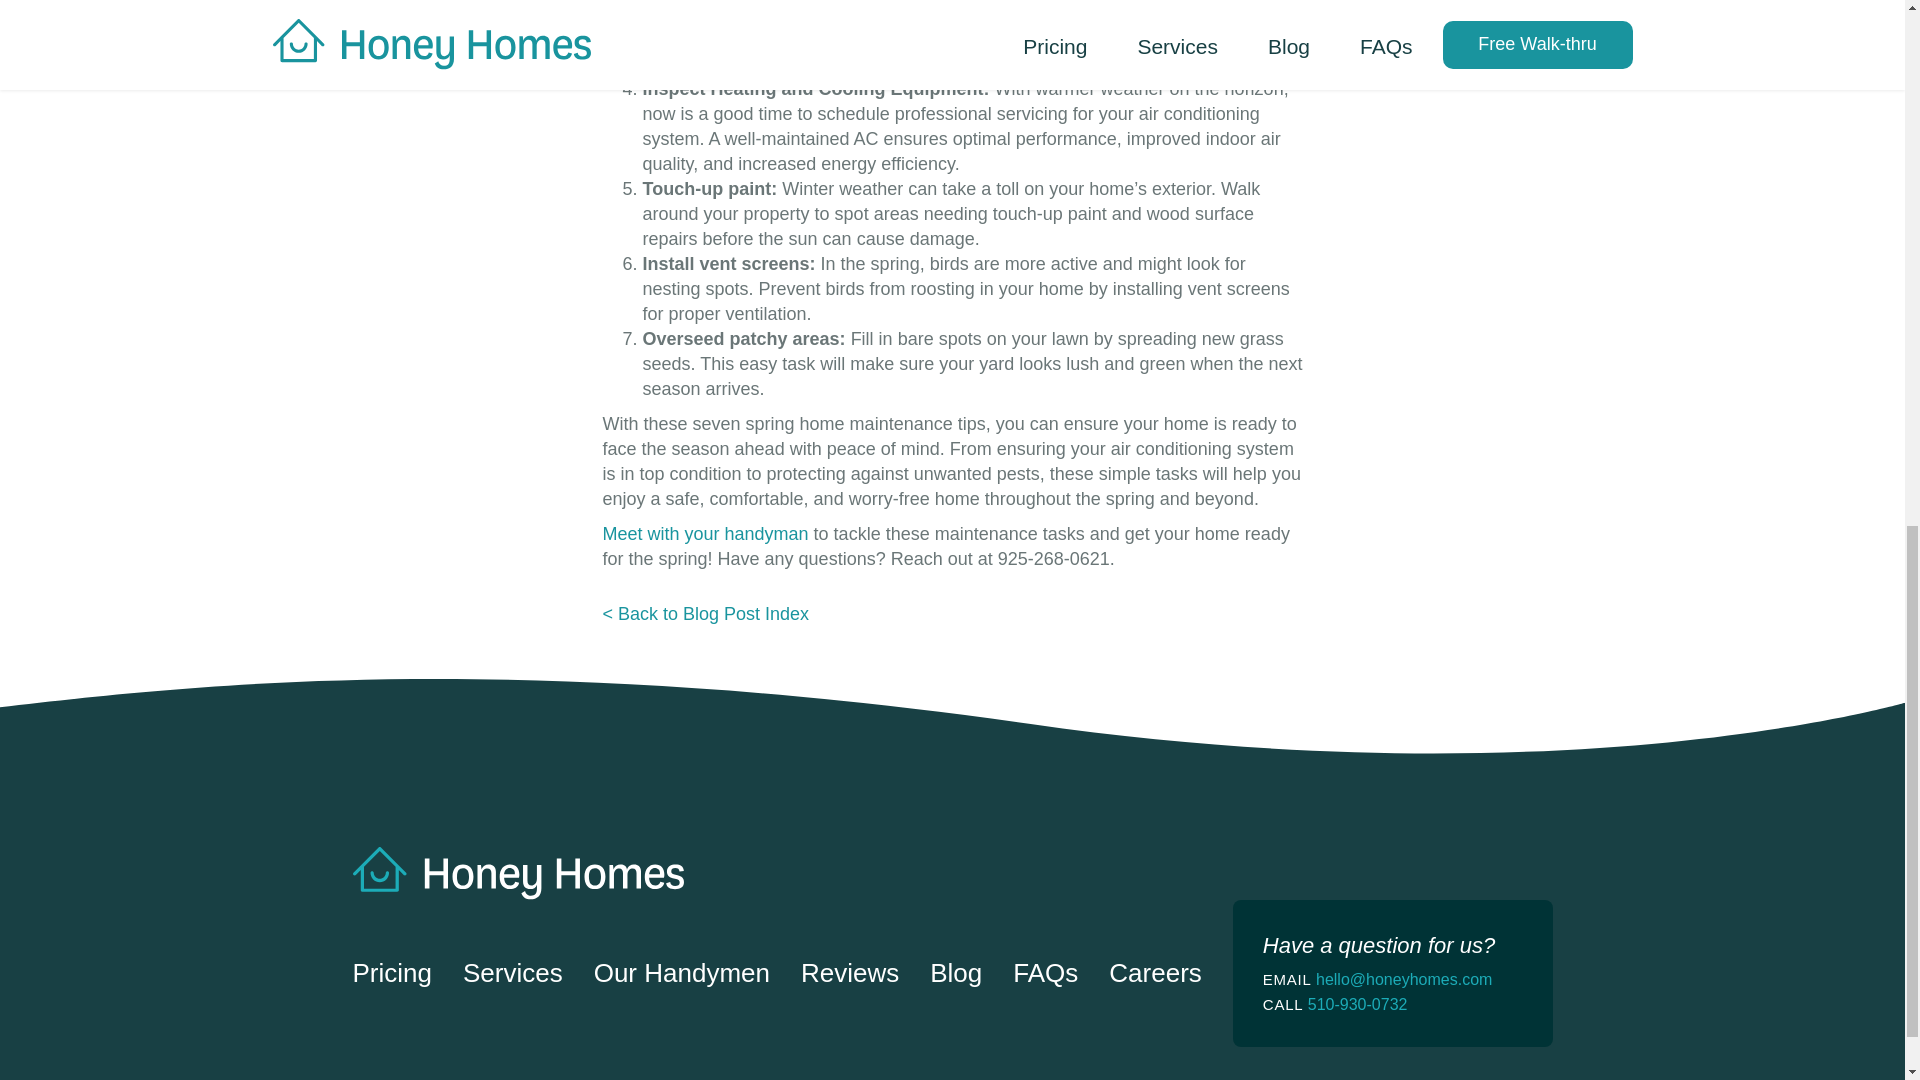 Image resolution: width=1920 pixels, height=1080 pixels. What do you see at coordinates (705, 534) in the screenshot?
I see `Meet with your handyman` at bounding box center [705, 534].